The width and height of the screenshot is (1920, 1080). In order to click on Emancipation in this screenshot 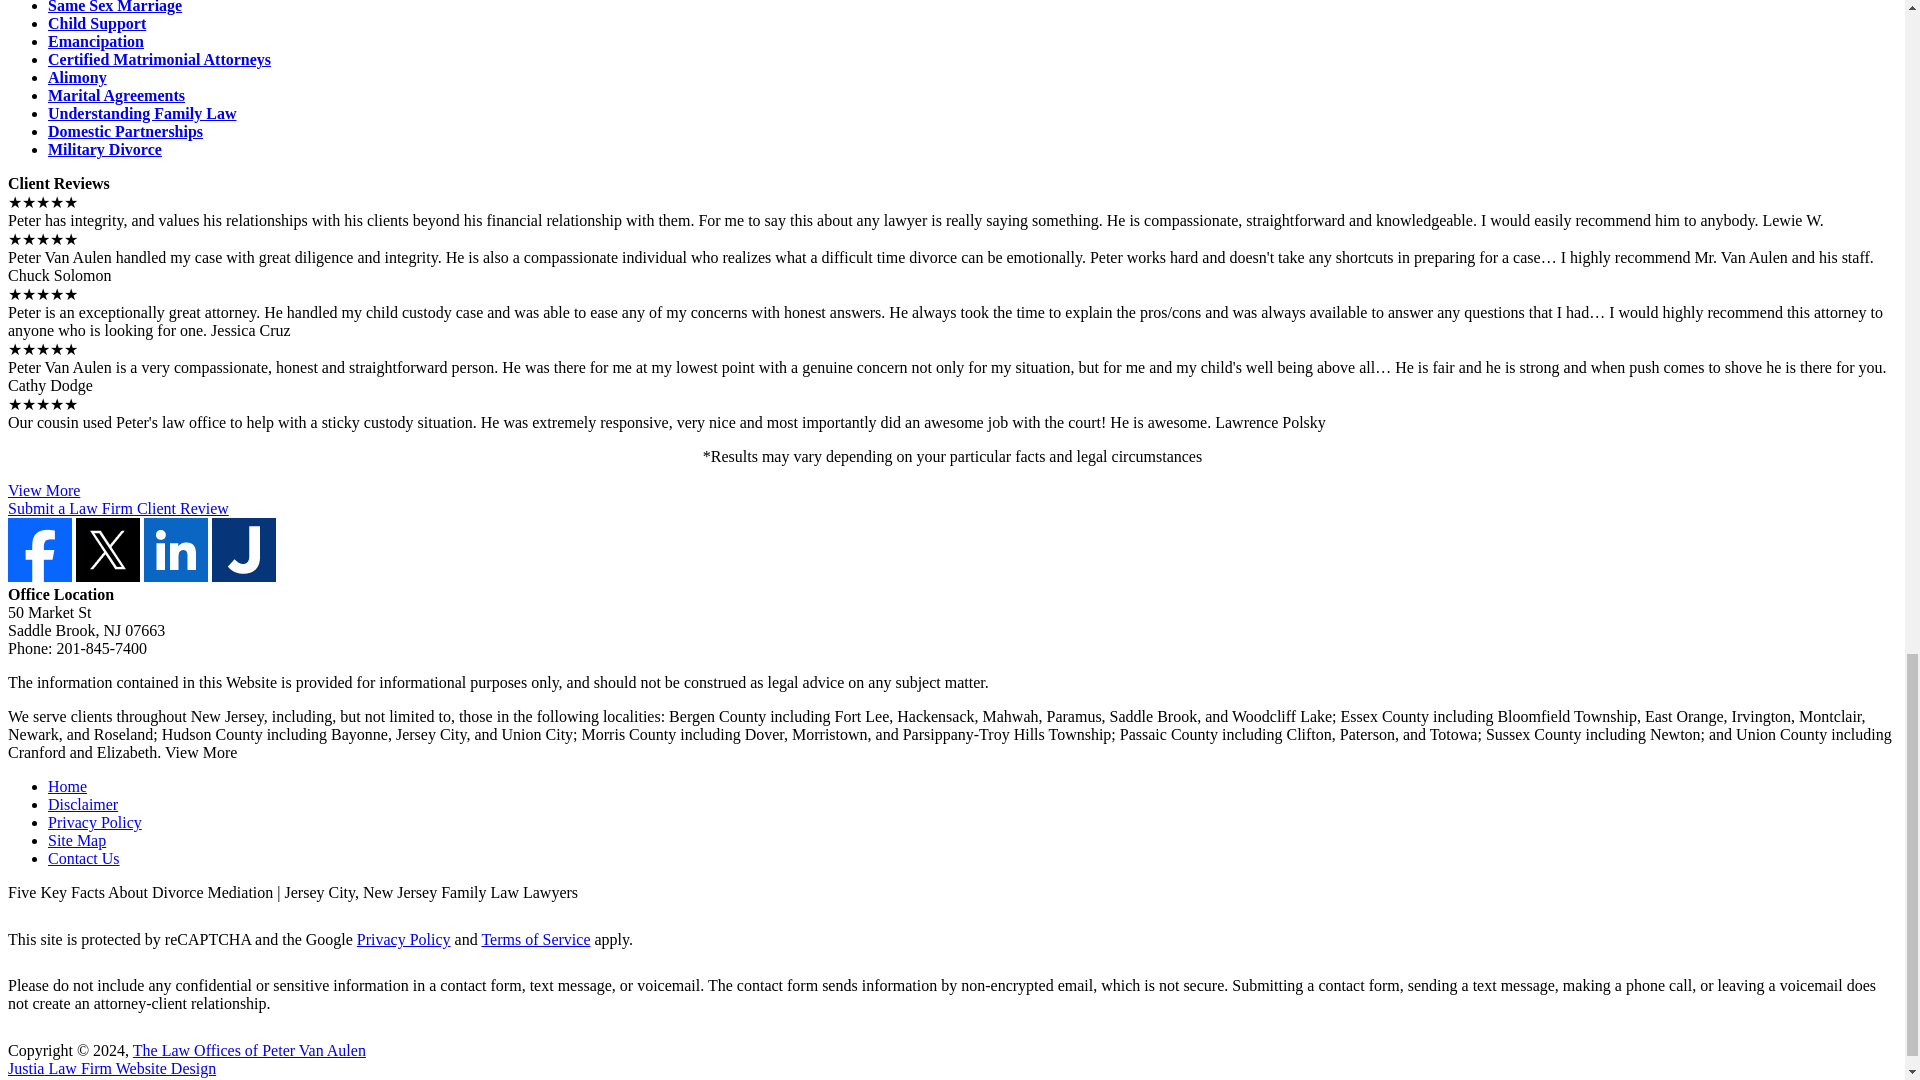, I will do `click(96, 41)`.